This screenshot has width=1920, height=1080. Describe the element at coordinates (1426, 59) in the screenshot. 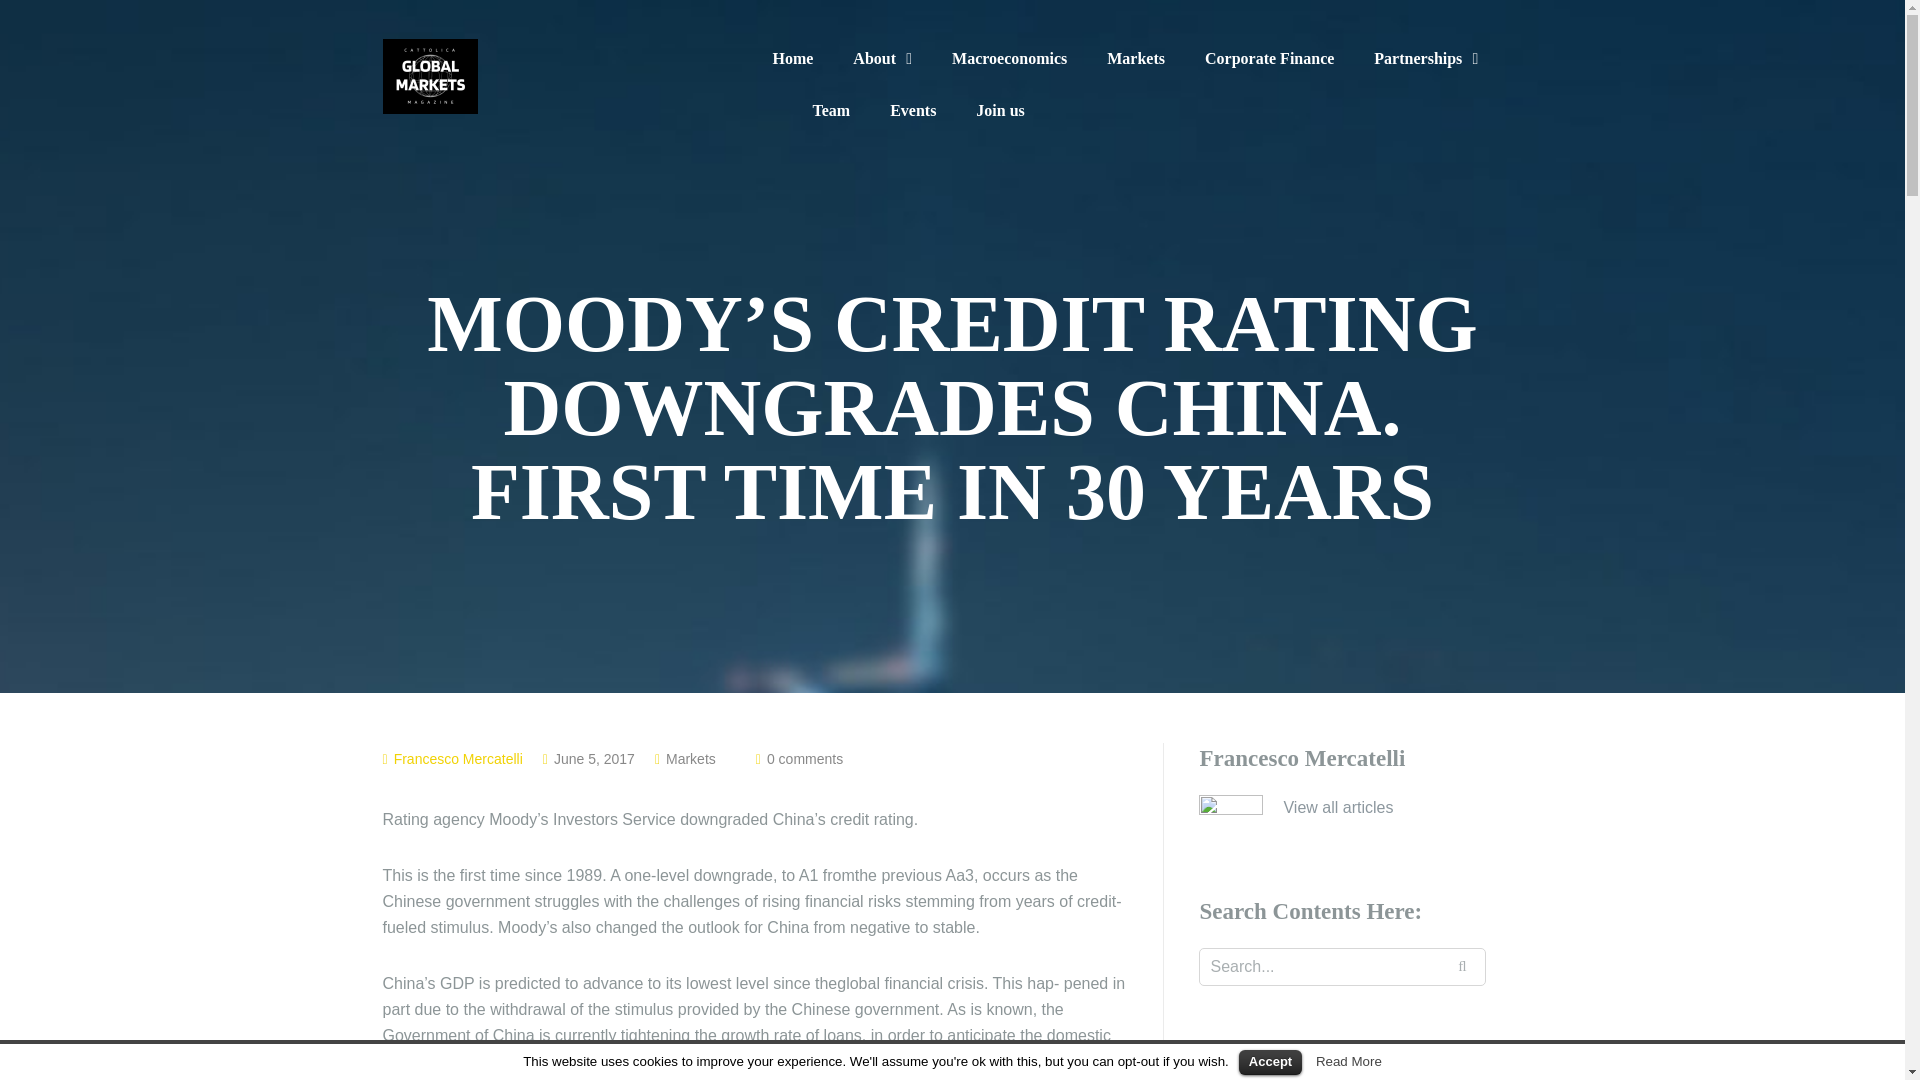

I see `Partnerships` at that location.